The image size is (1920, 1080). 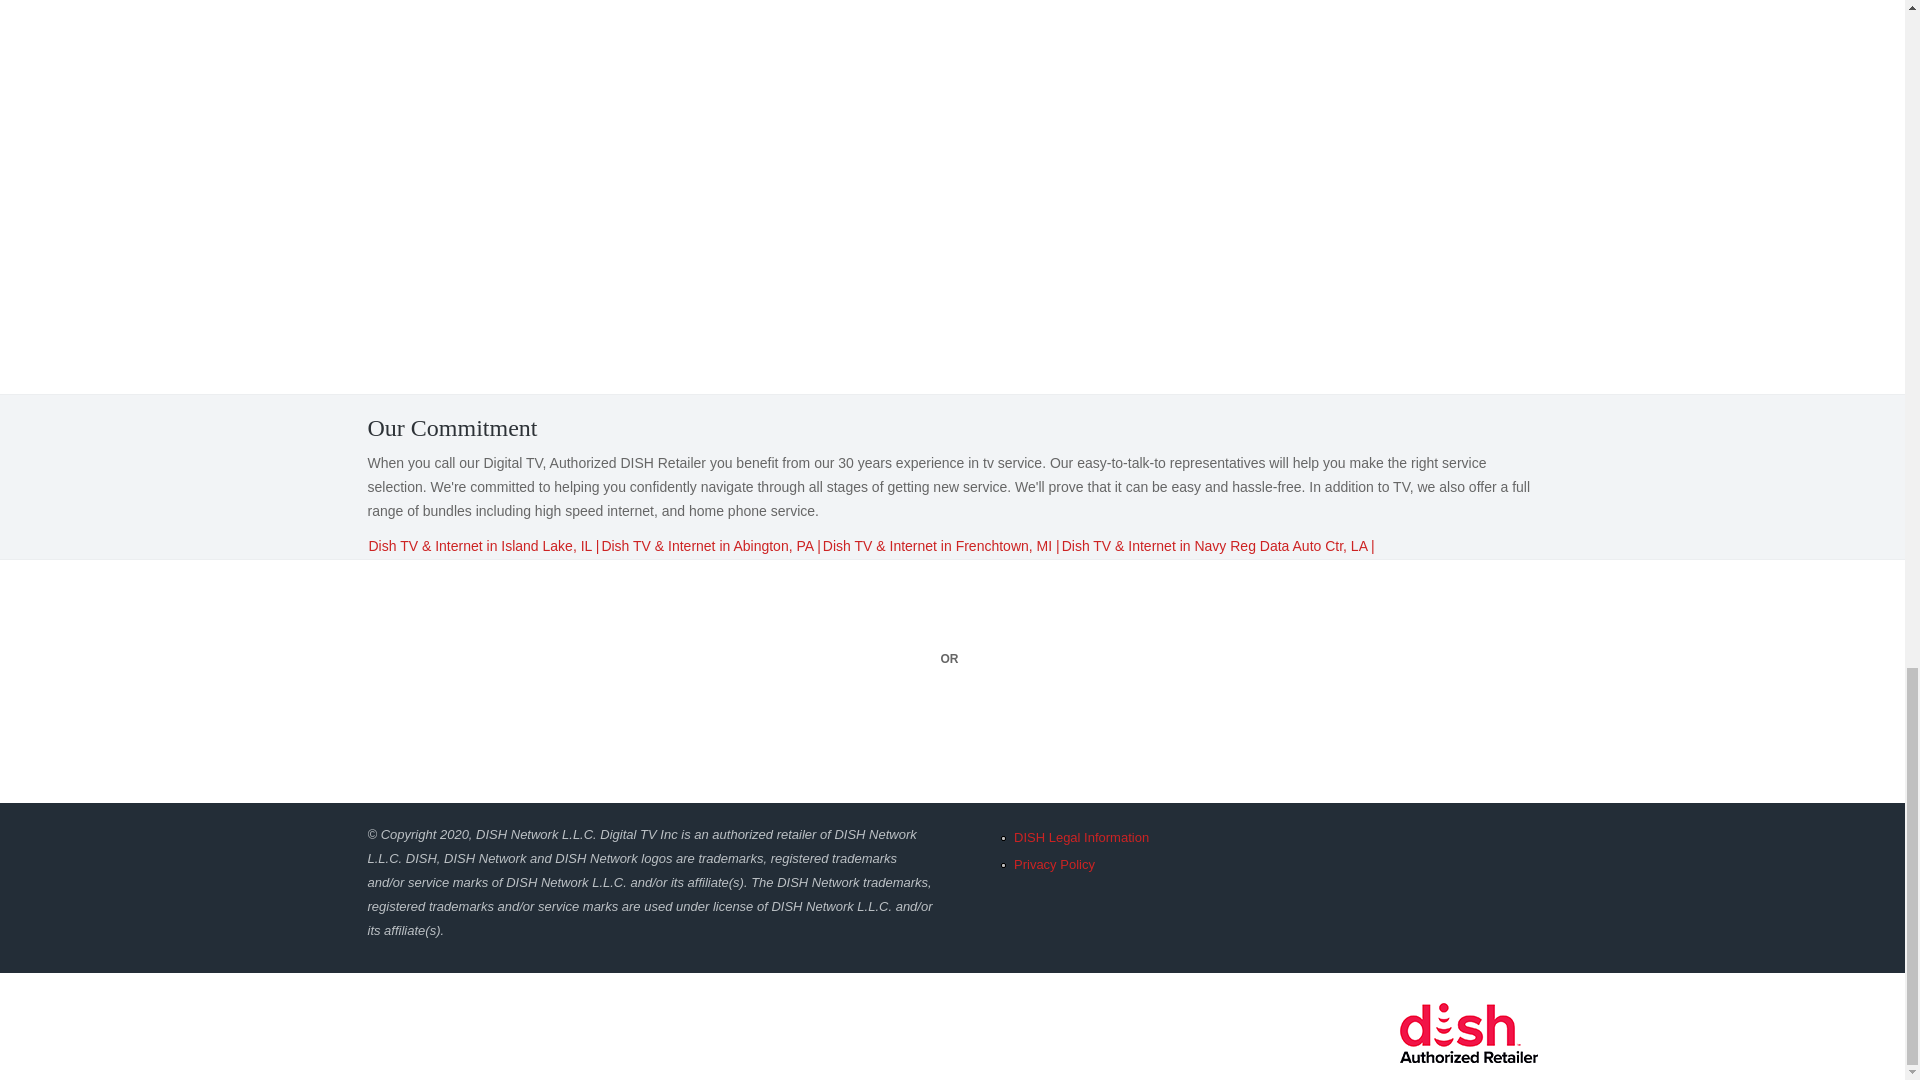 What do you see at coordinates (1080, 837) in the screenshot?
I see `DISH Legal Information` at bounding box center [1080, 837].